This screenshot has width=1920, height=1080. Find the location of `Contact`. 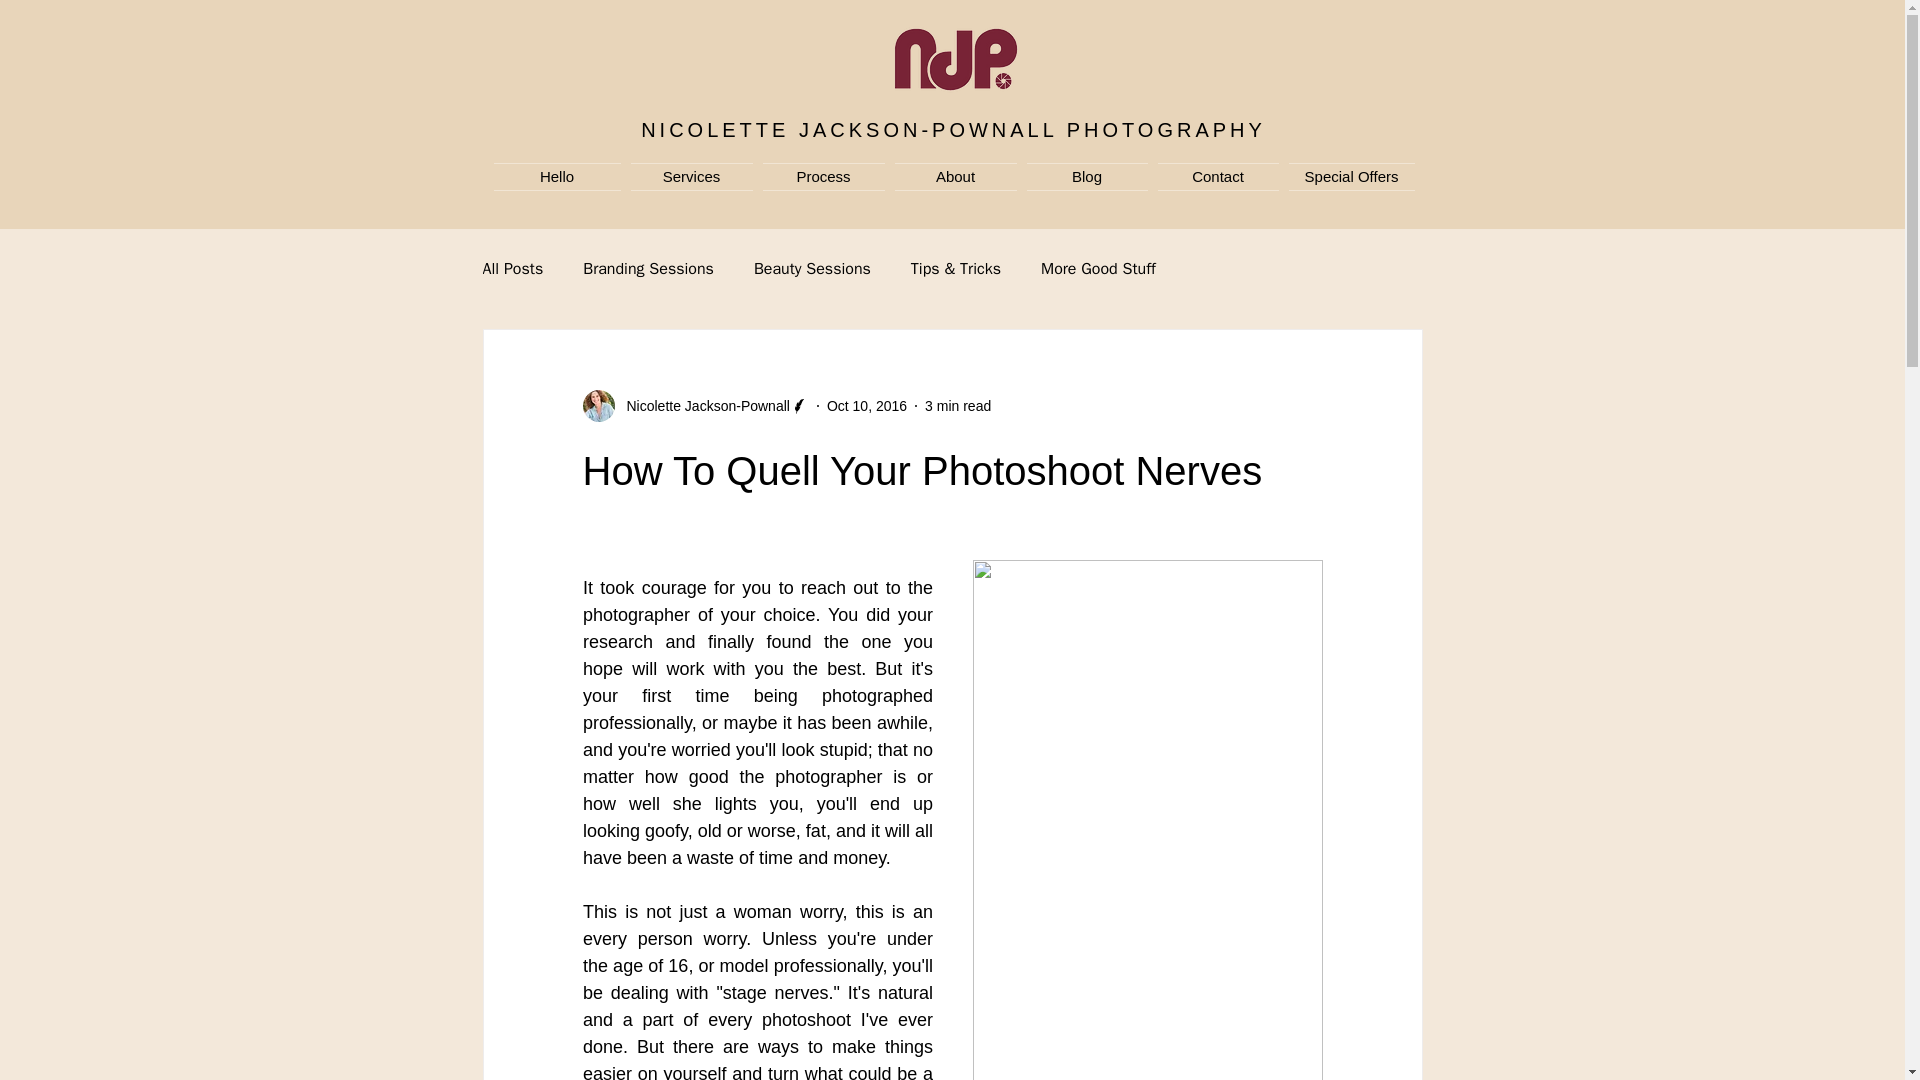

Contact is located at coordinates (1217, 177).